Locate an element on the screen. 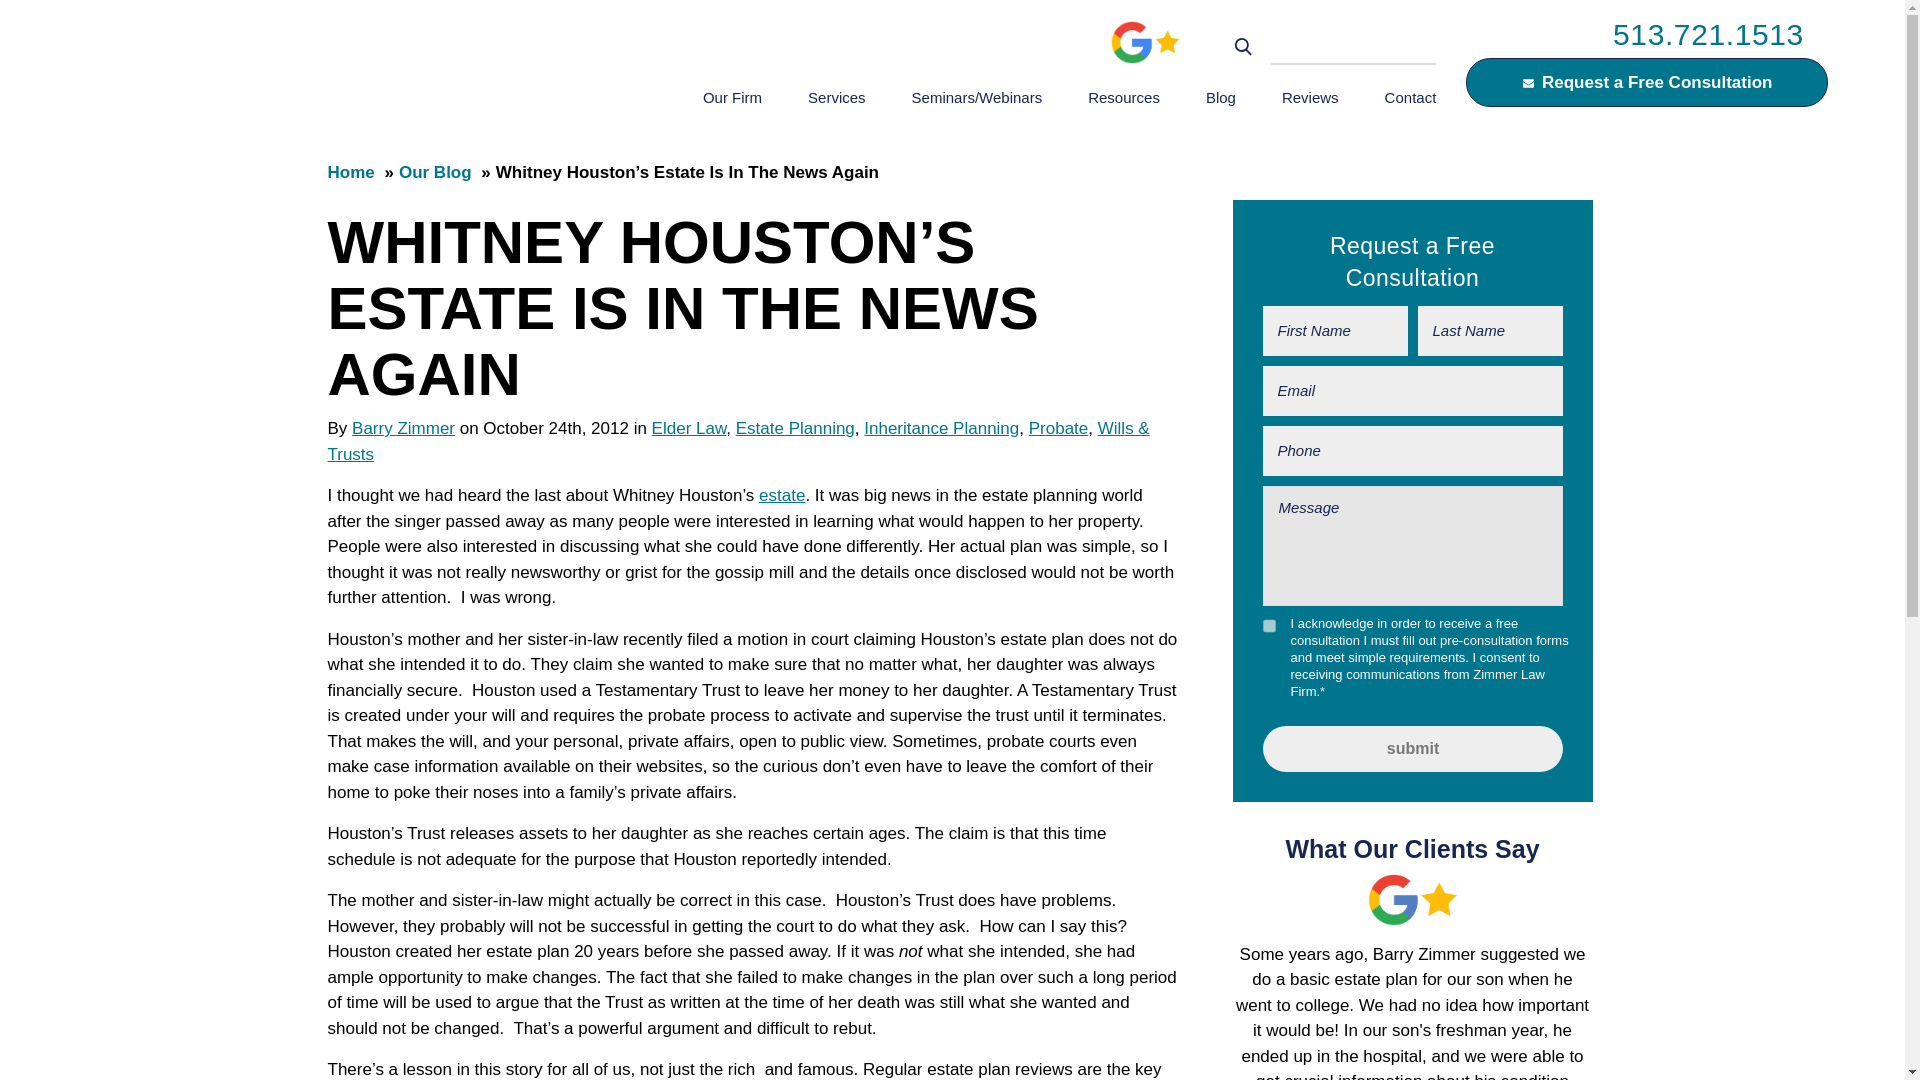 The width and height of the screenshot is (1920, 1080). Cincinnati Estate Plans is located at coordinates (781, 496).